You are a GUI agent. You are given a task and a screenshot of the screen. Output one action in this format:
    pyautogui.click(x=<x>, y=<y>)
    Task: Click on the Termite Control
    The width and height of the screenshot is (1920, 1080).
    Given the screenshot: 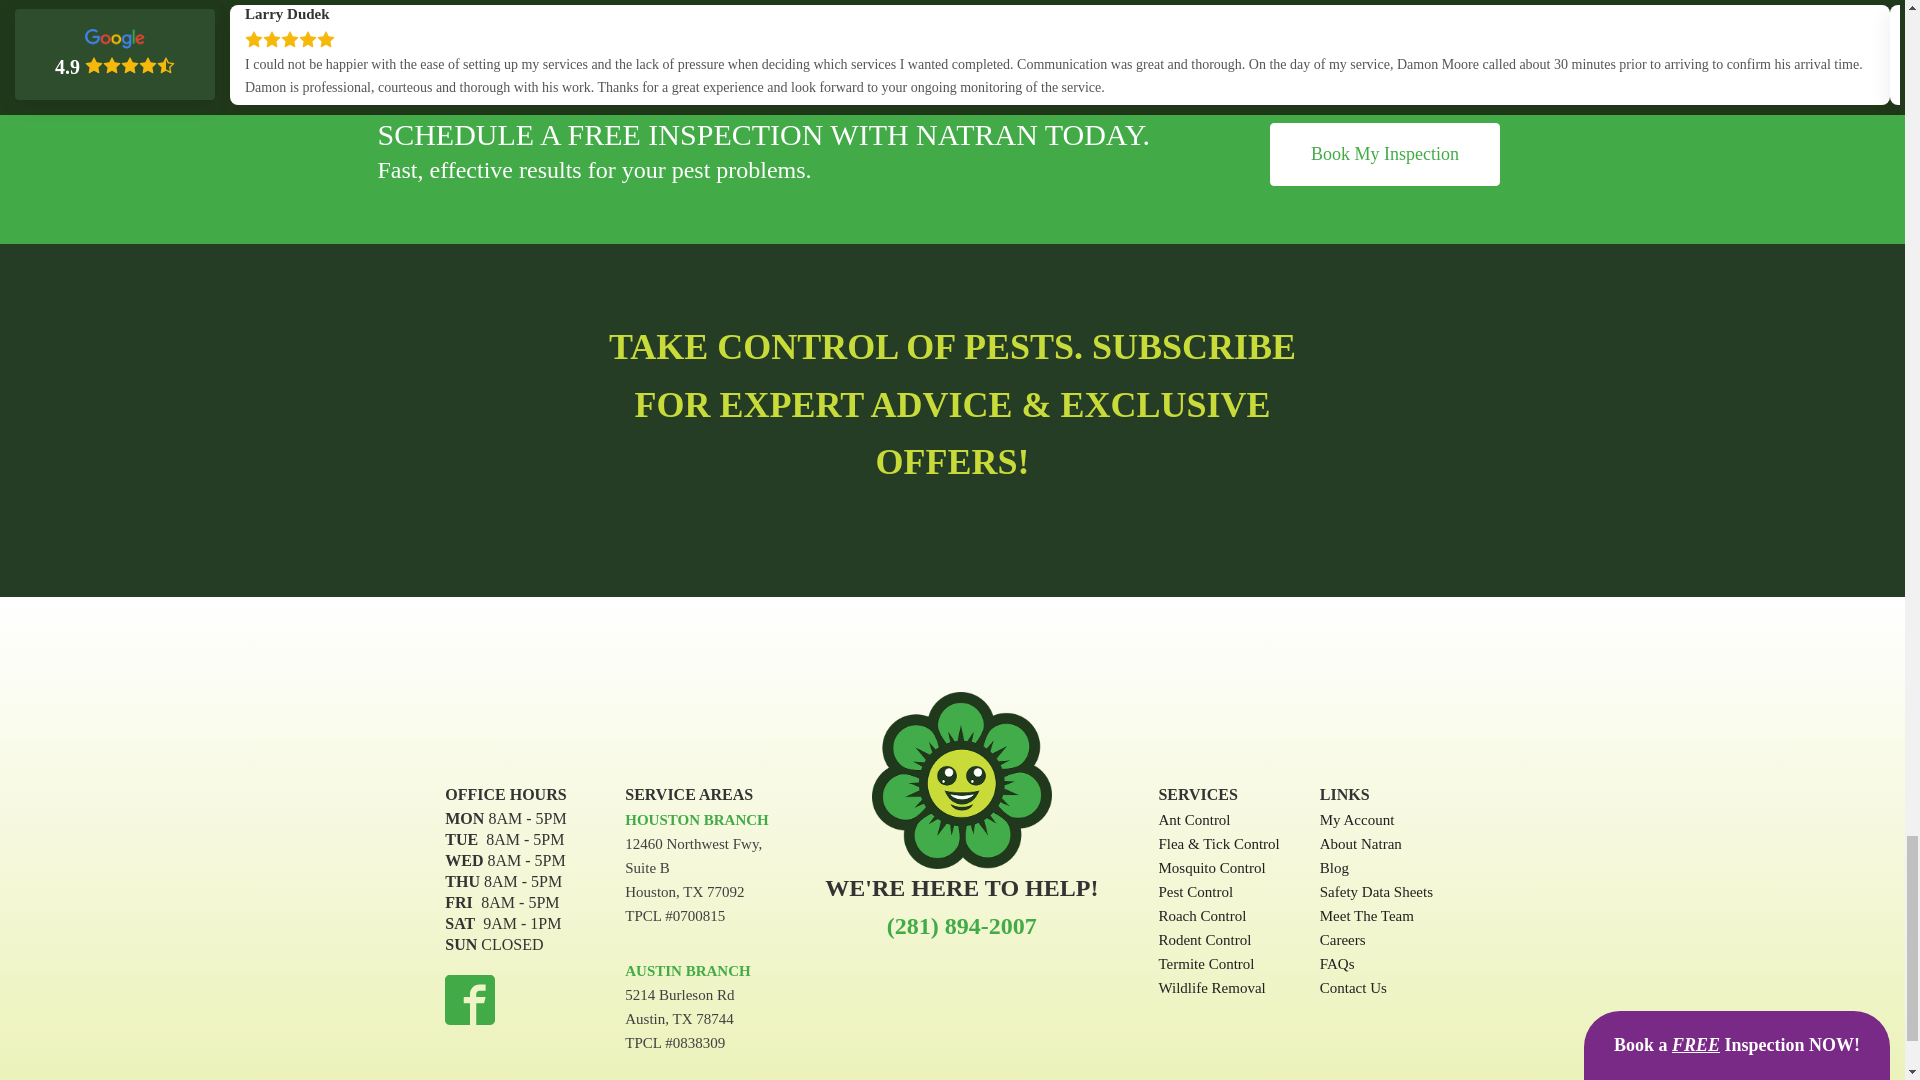 What is the action you would take?
    pyautogui.click(x=1218, y=964)
    